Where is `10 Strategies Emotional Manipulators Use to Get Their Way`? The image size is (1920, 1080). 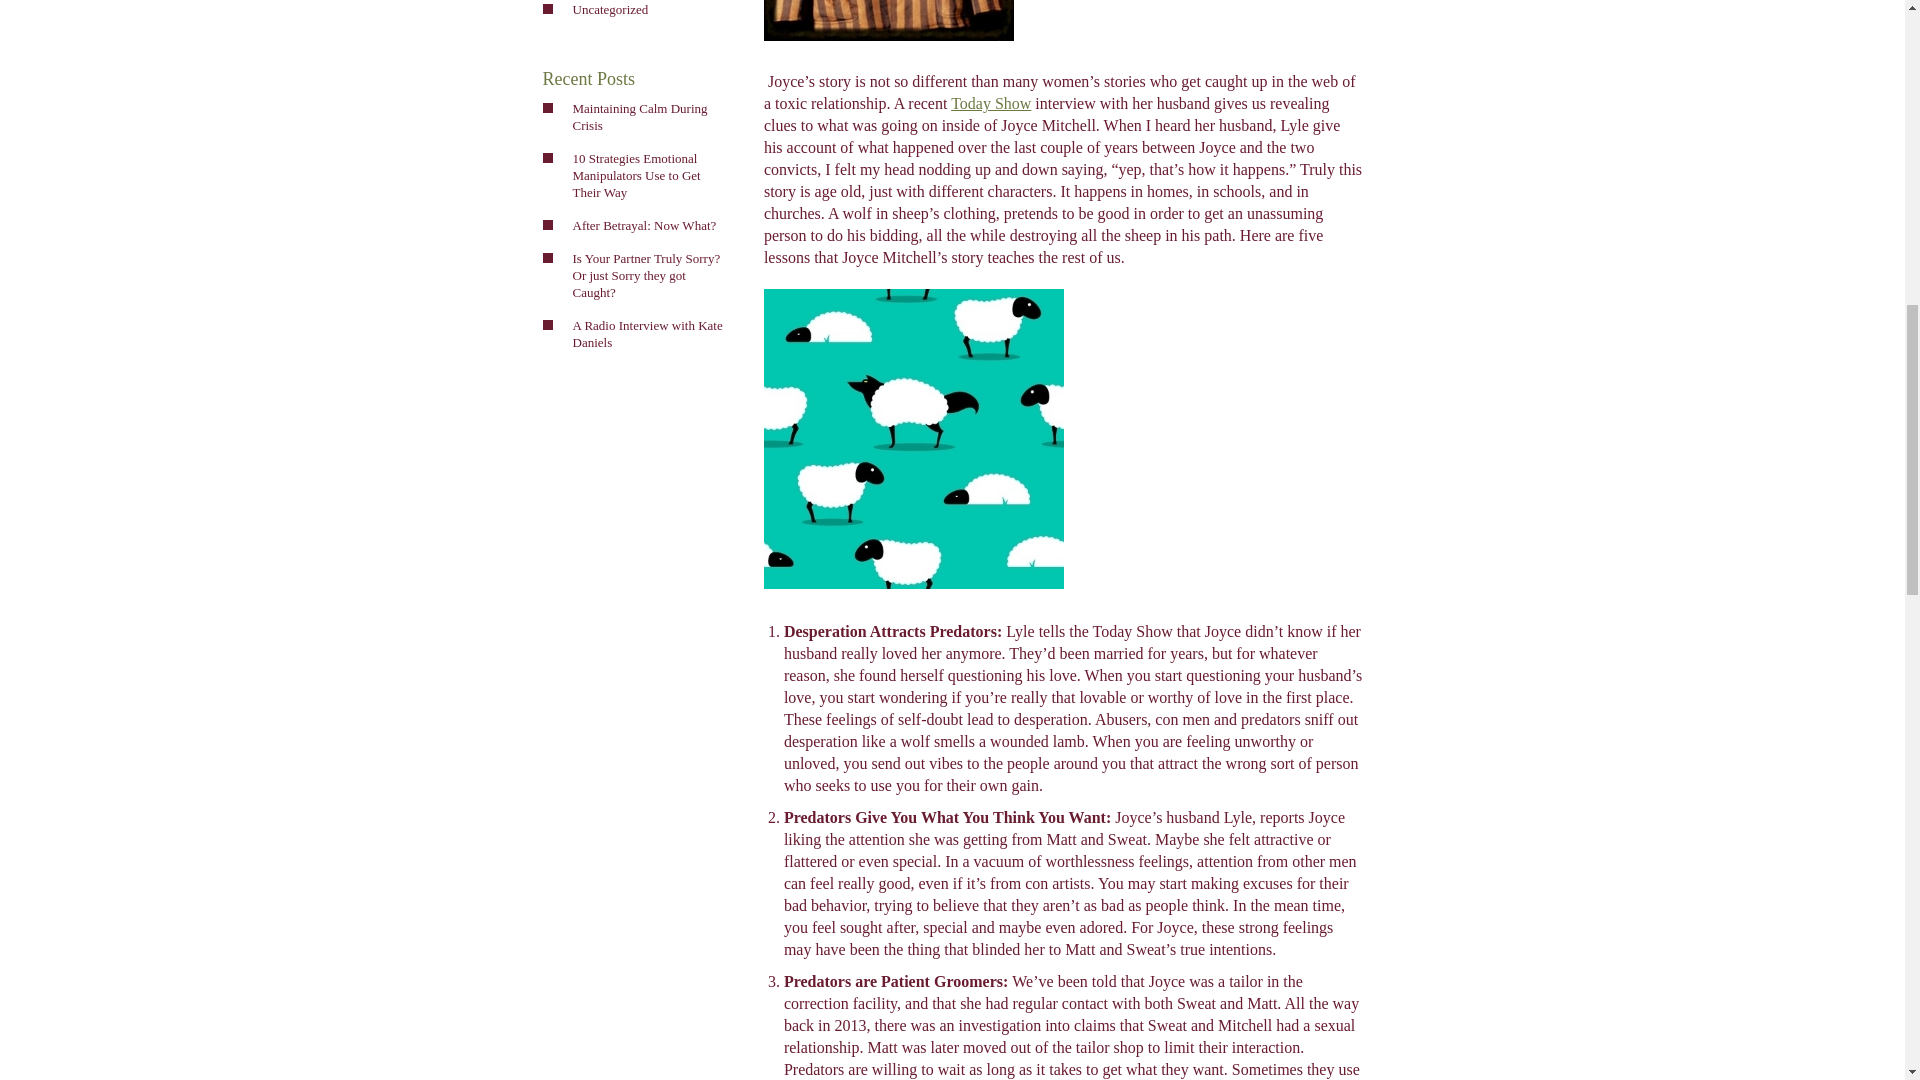
10 Strategies Emotional Manipulators Use to Get Their Way is located at coordinates (646, 175).